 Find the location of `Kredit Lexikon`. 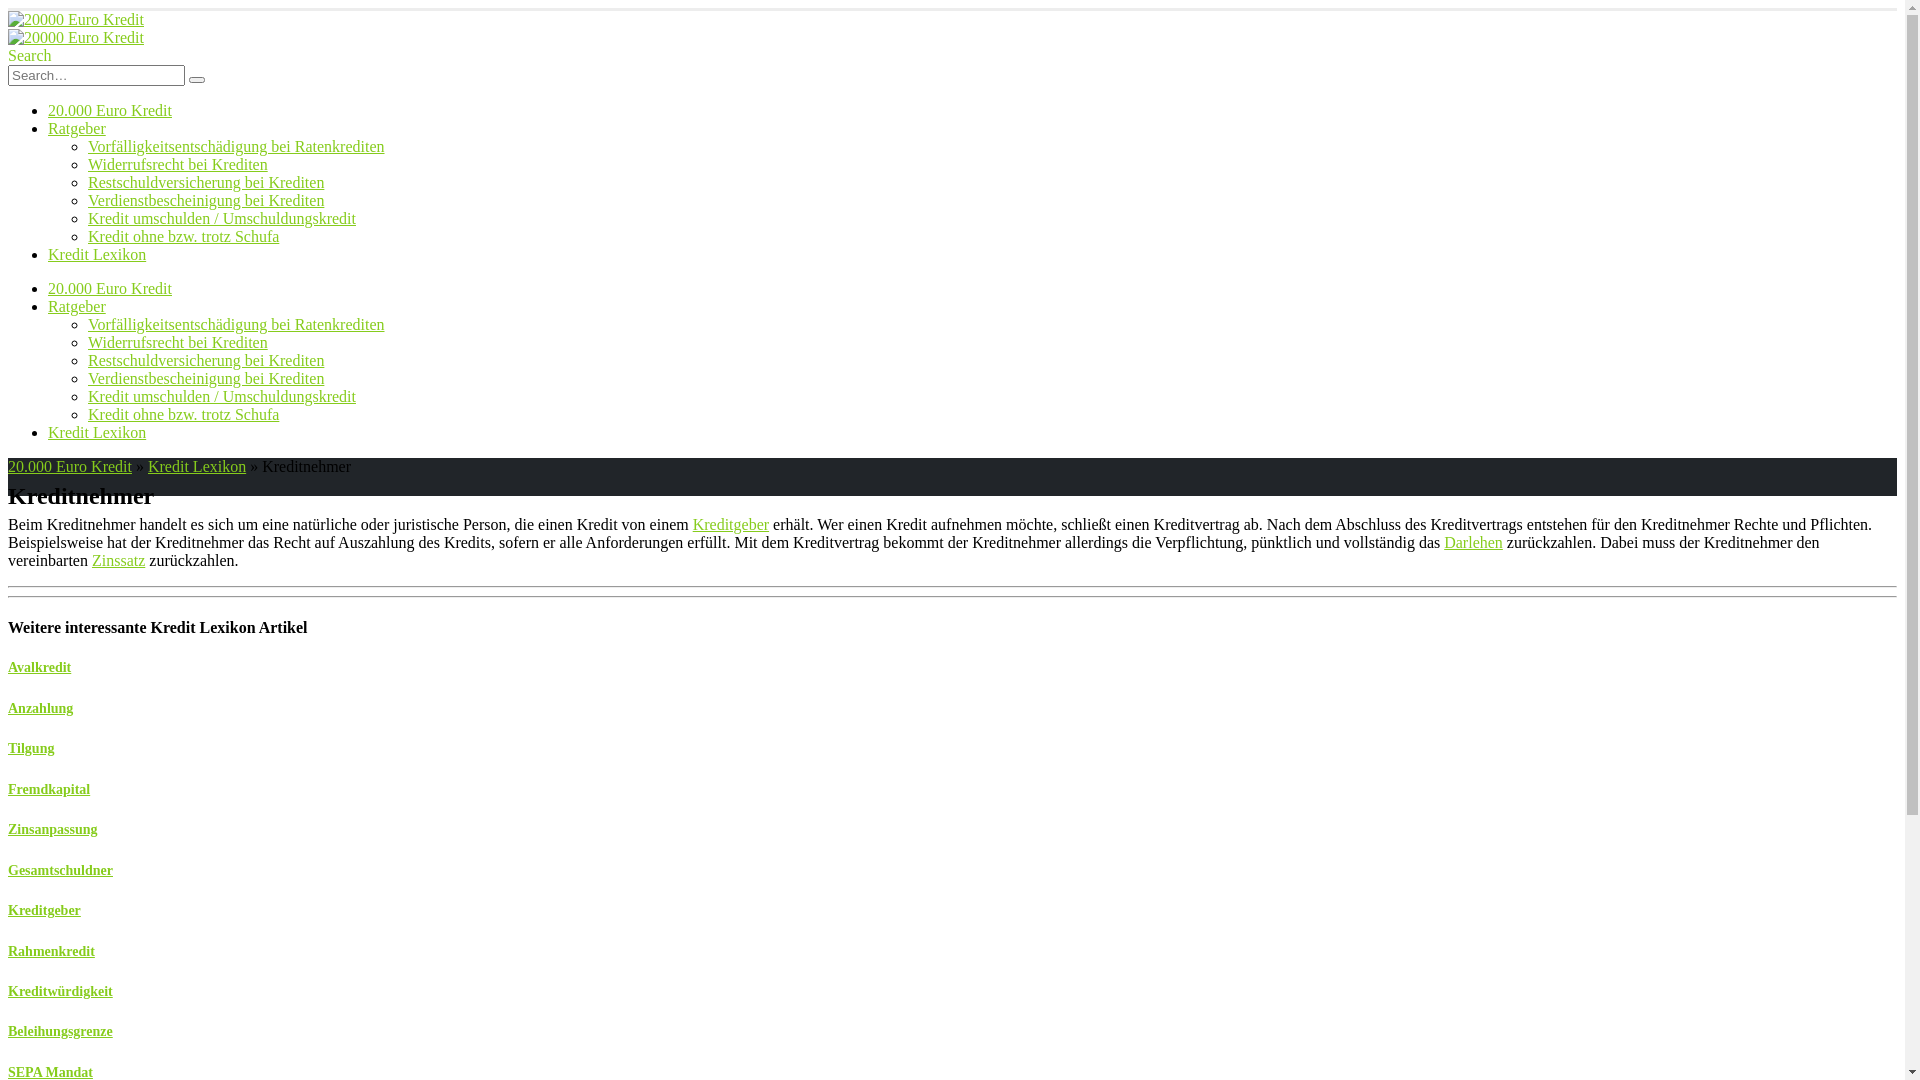

Kredit Lexikon is located at coordinates (97, 254).